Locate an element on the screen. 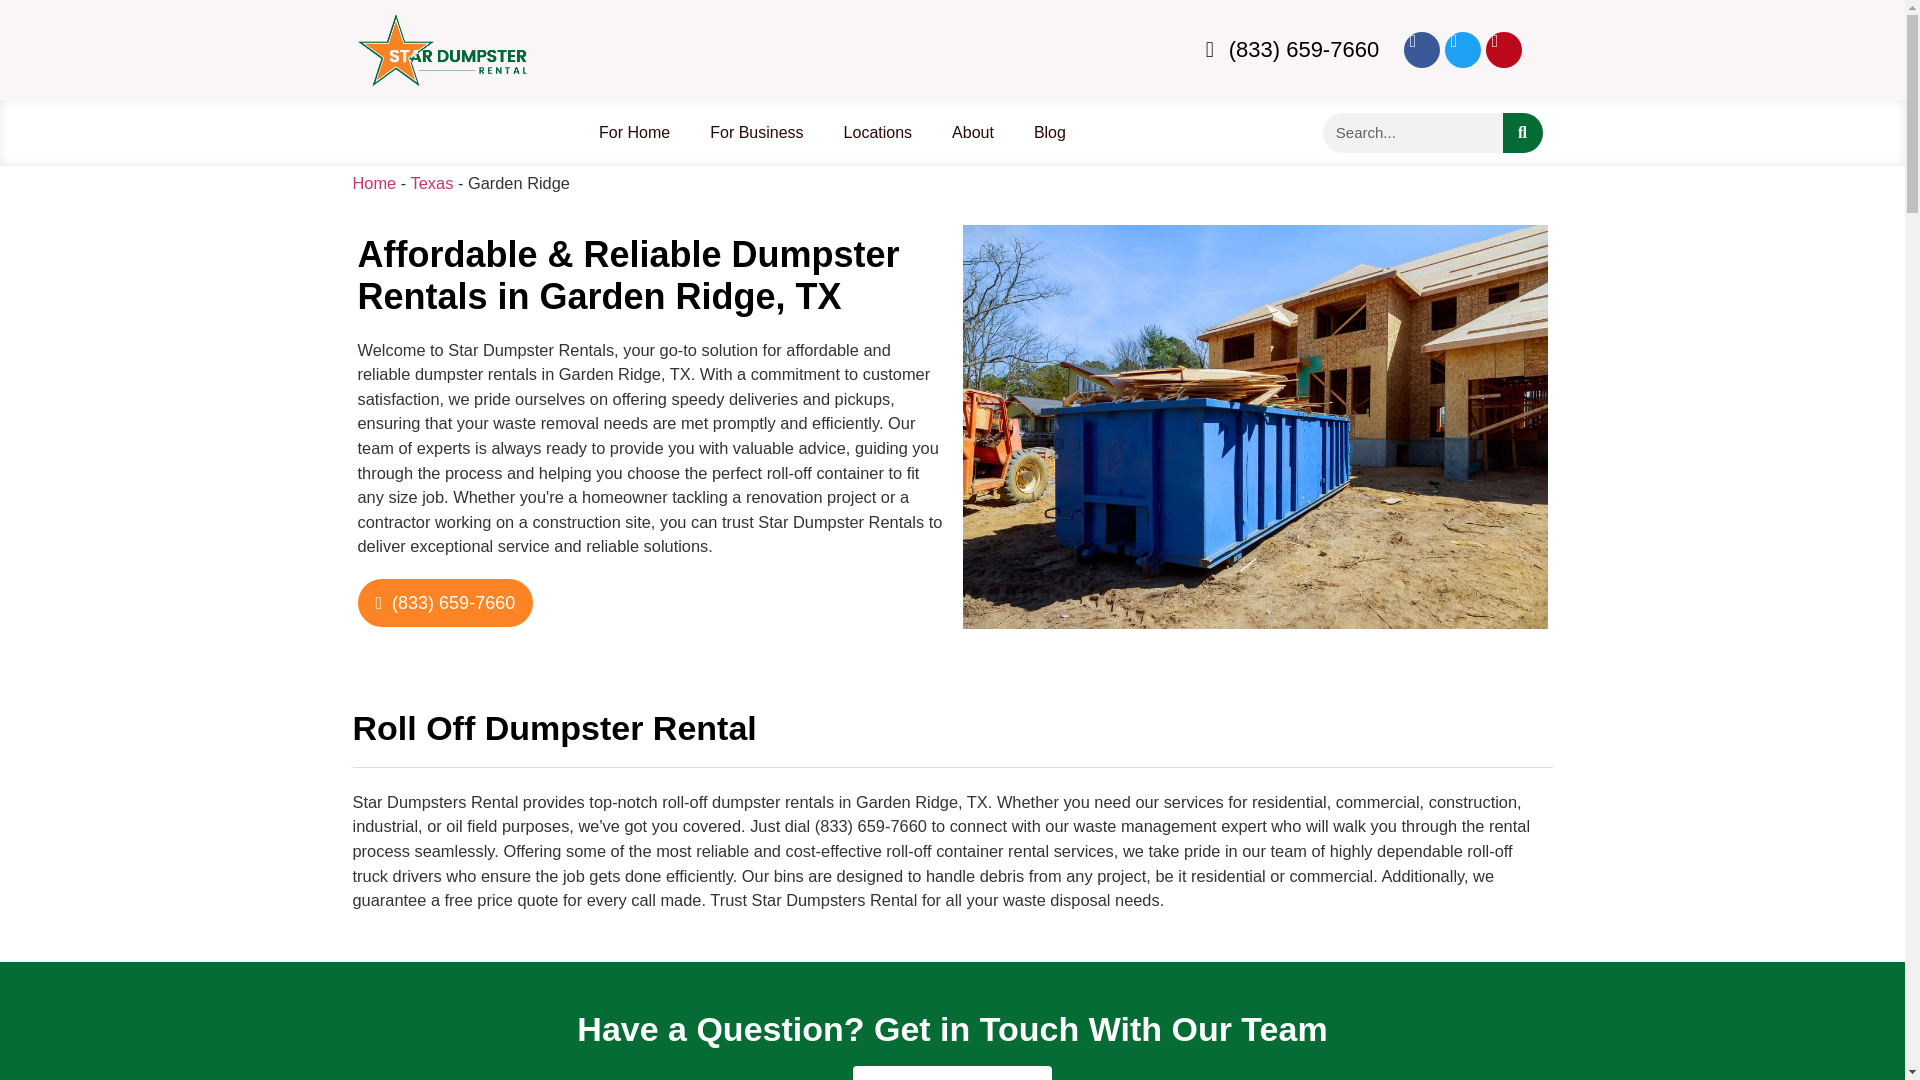  For Home is located at coordinates (634, 132).